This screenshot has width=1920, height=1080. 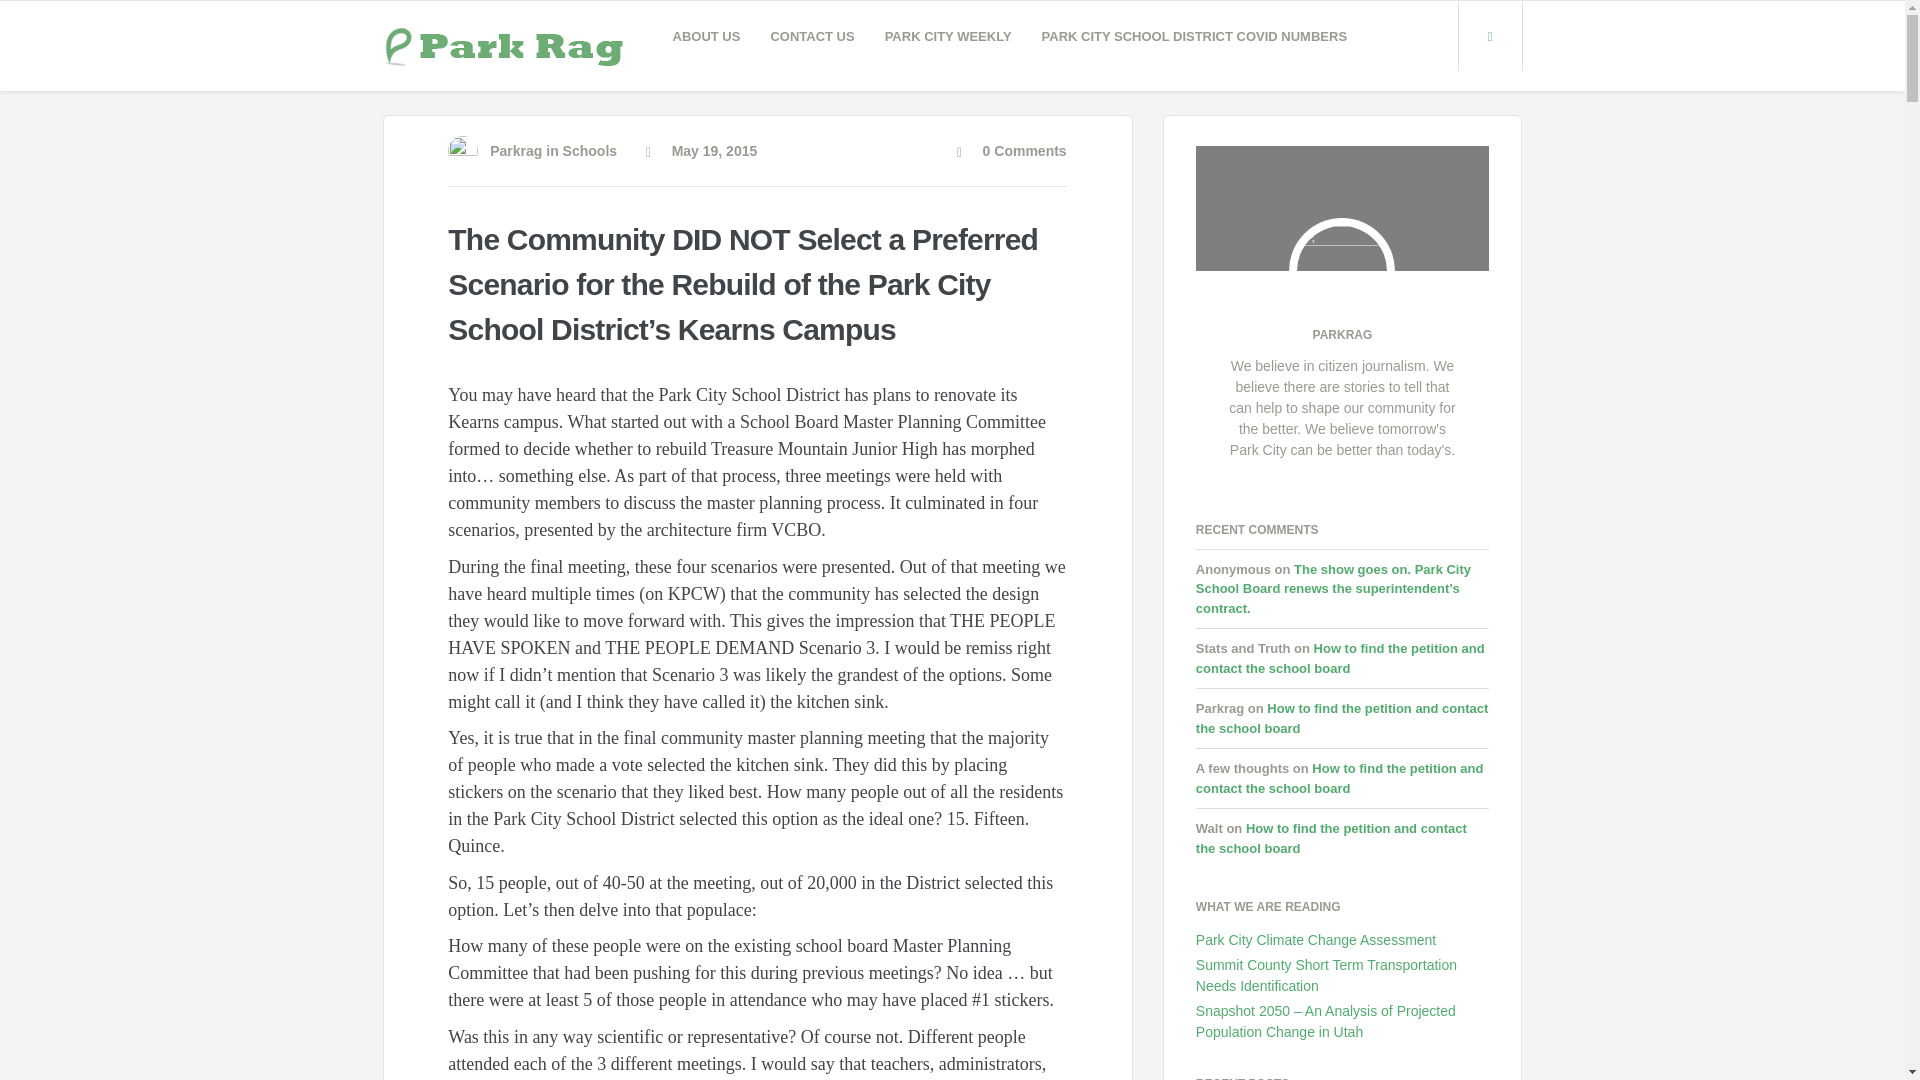 I want to click on How to find the petition and contact the school board, so click(x=1342, y=718).